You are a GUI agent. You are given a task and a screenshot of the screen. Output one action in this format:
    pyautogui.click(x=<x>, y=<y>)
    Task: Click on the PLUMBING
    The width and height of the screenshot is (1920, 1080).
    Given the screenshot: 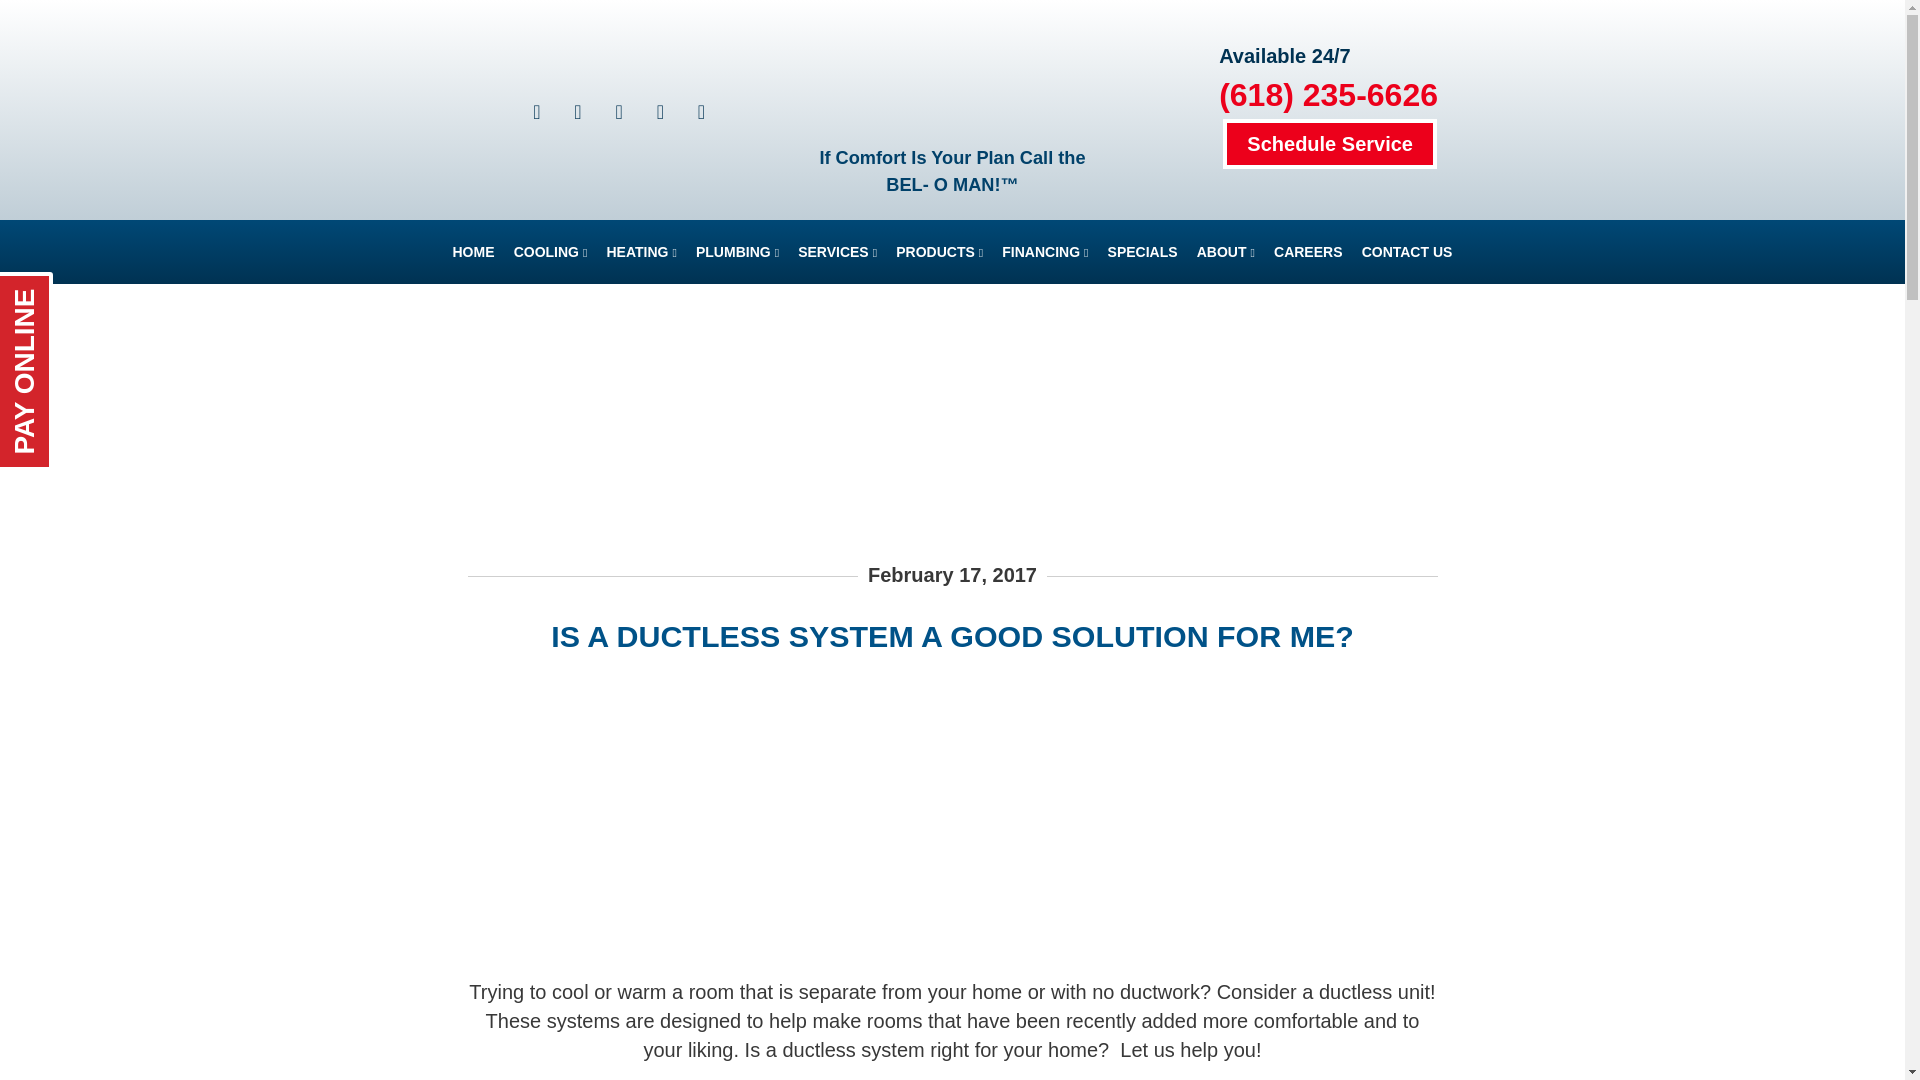 What is the action you would take?
    pyautogui.click(x=737, y=252)
    